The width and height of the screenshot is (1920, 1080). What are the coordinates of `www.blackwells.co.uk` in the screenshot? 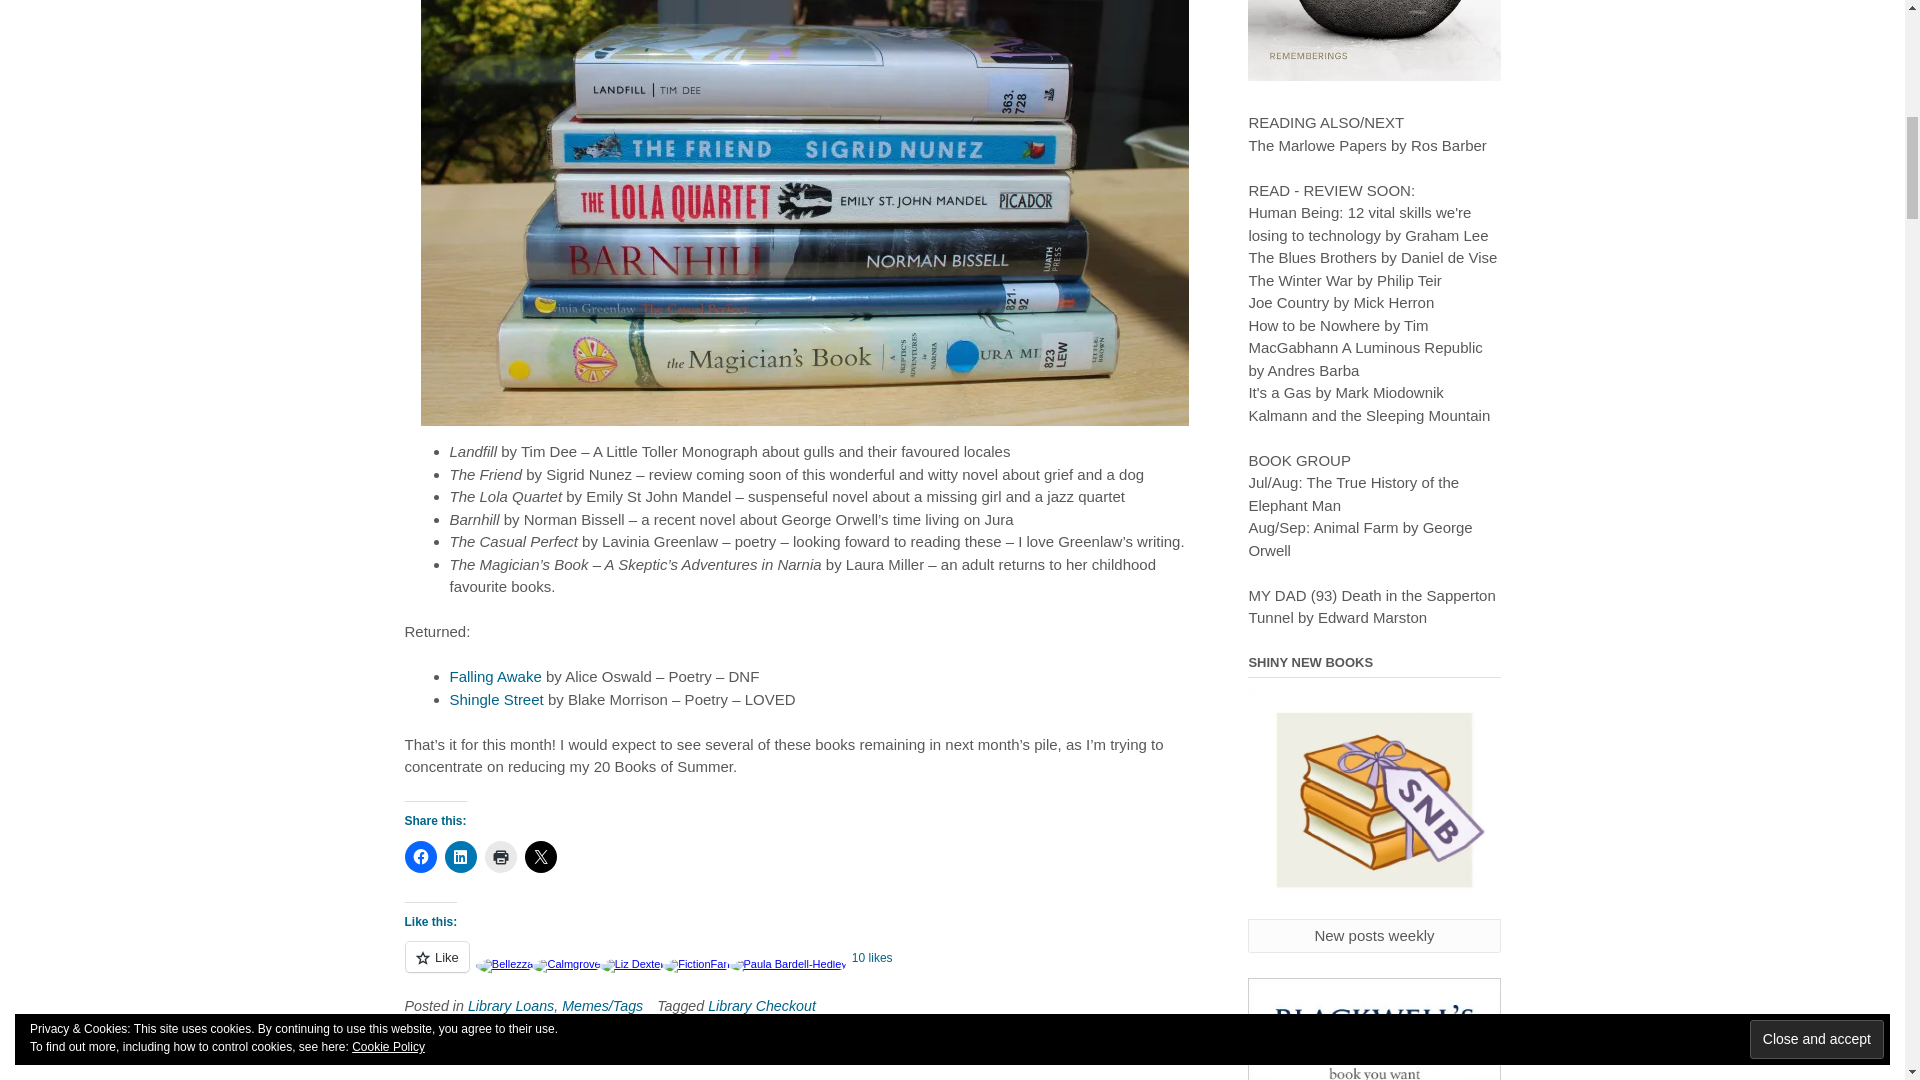 It's located at (1374, 1029).